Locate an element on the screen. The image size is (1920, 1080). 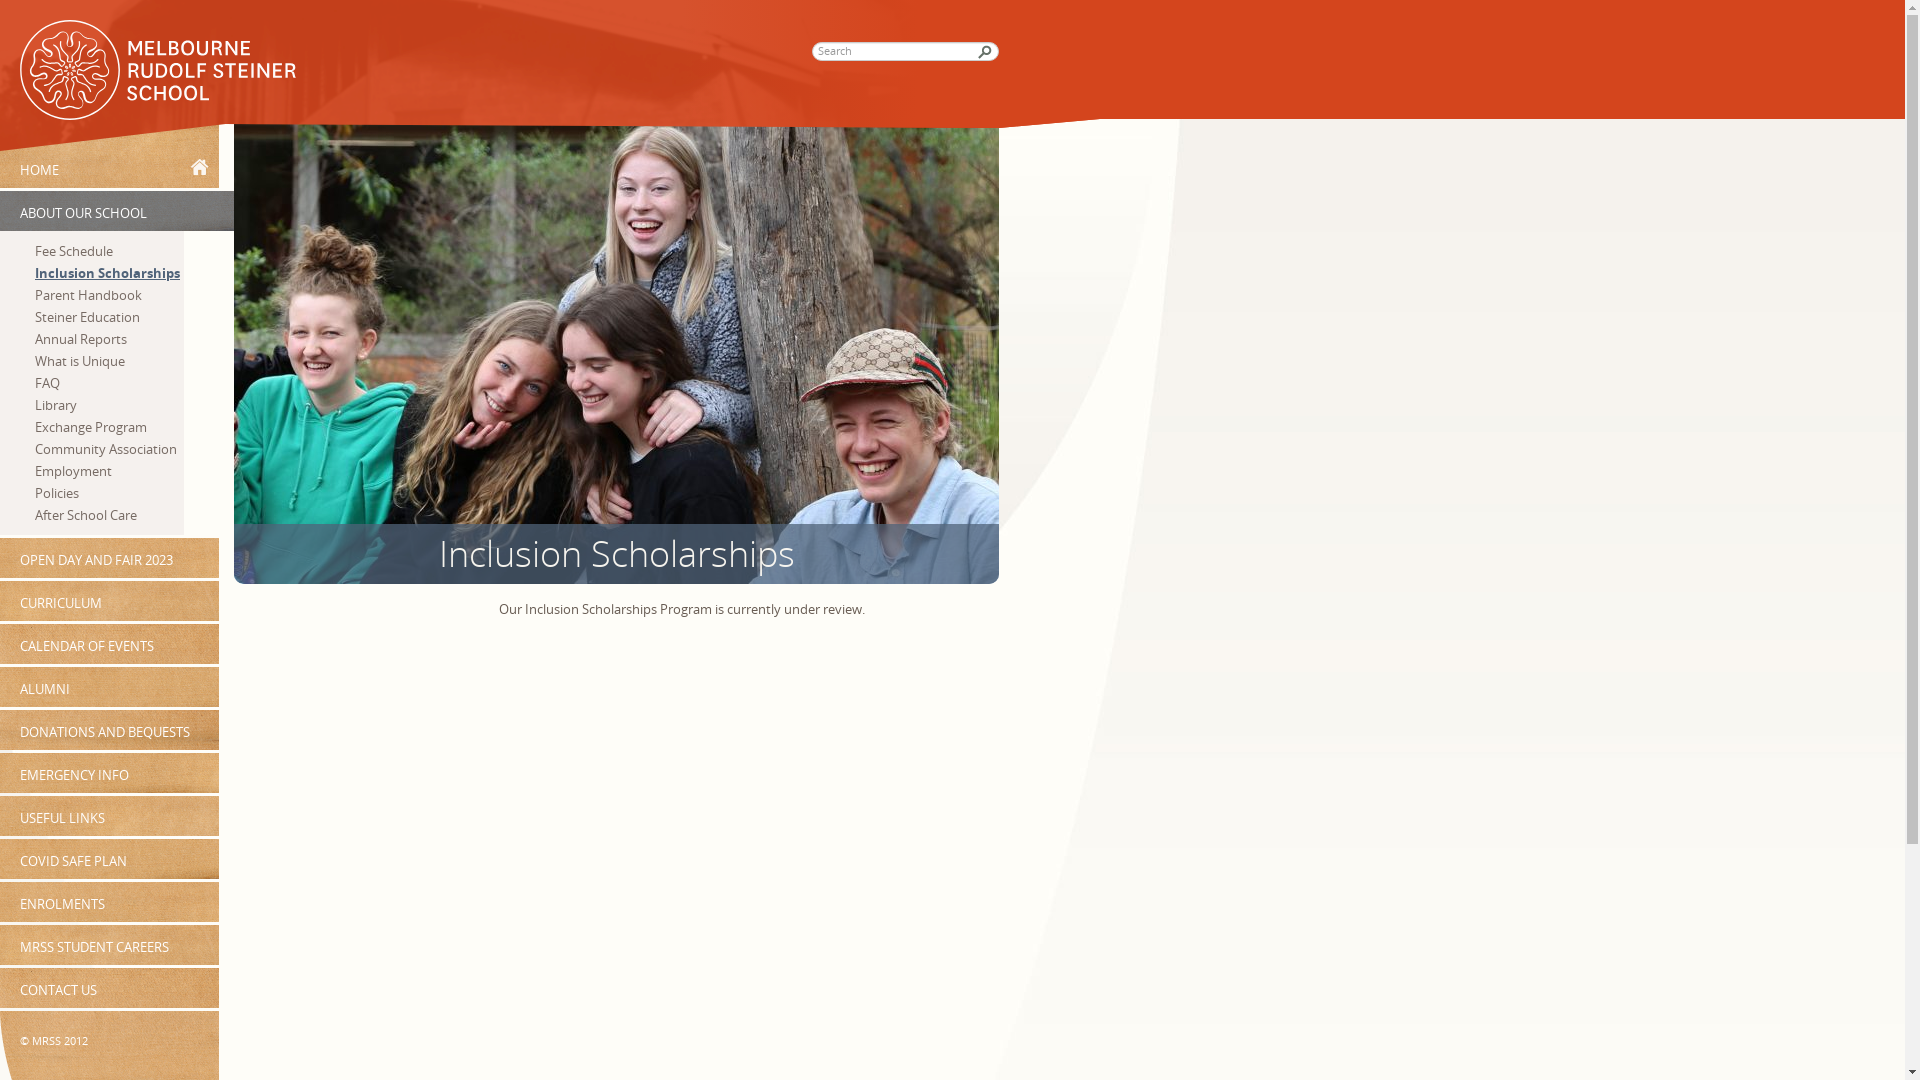
COVID SAFE PLAN is located at coordinates (110, 859).